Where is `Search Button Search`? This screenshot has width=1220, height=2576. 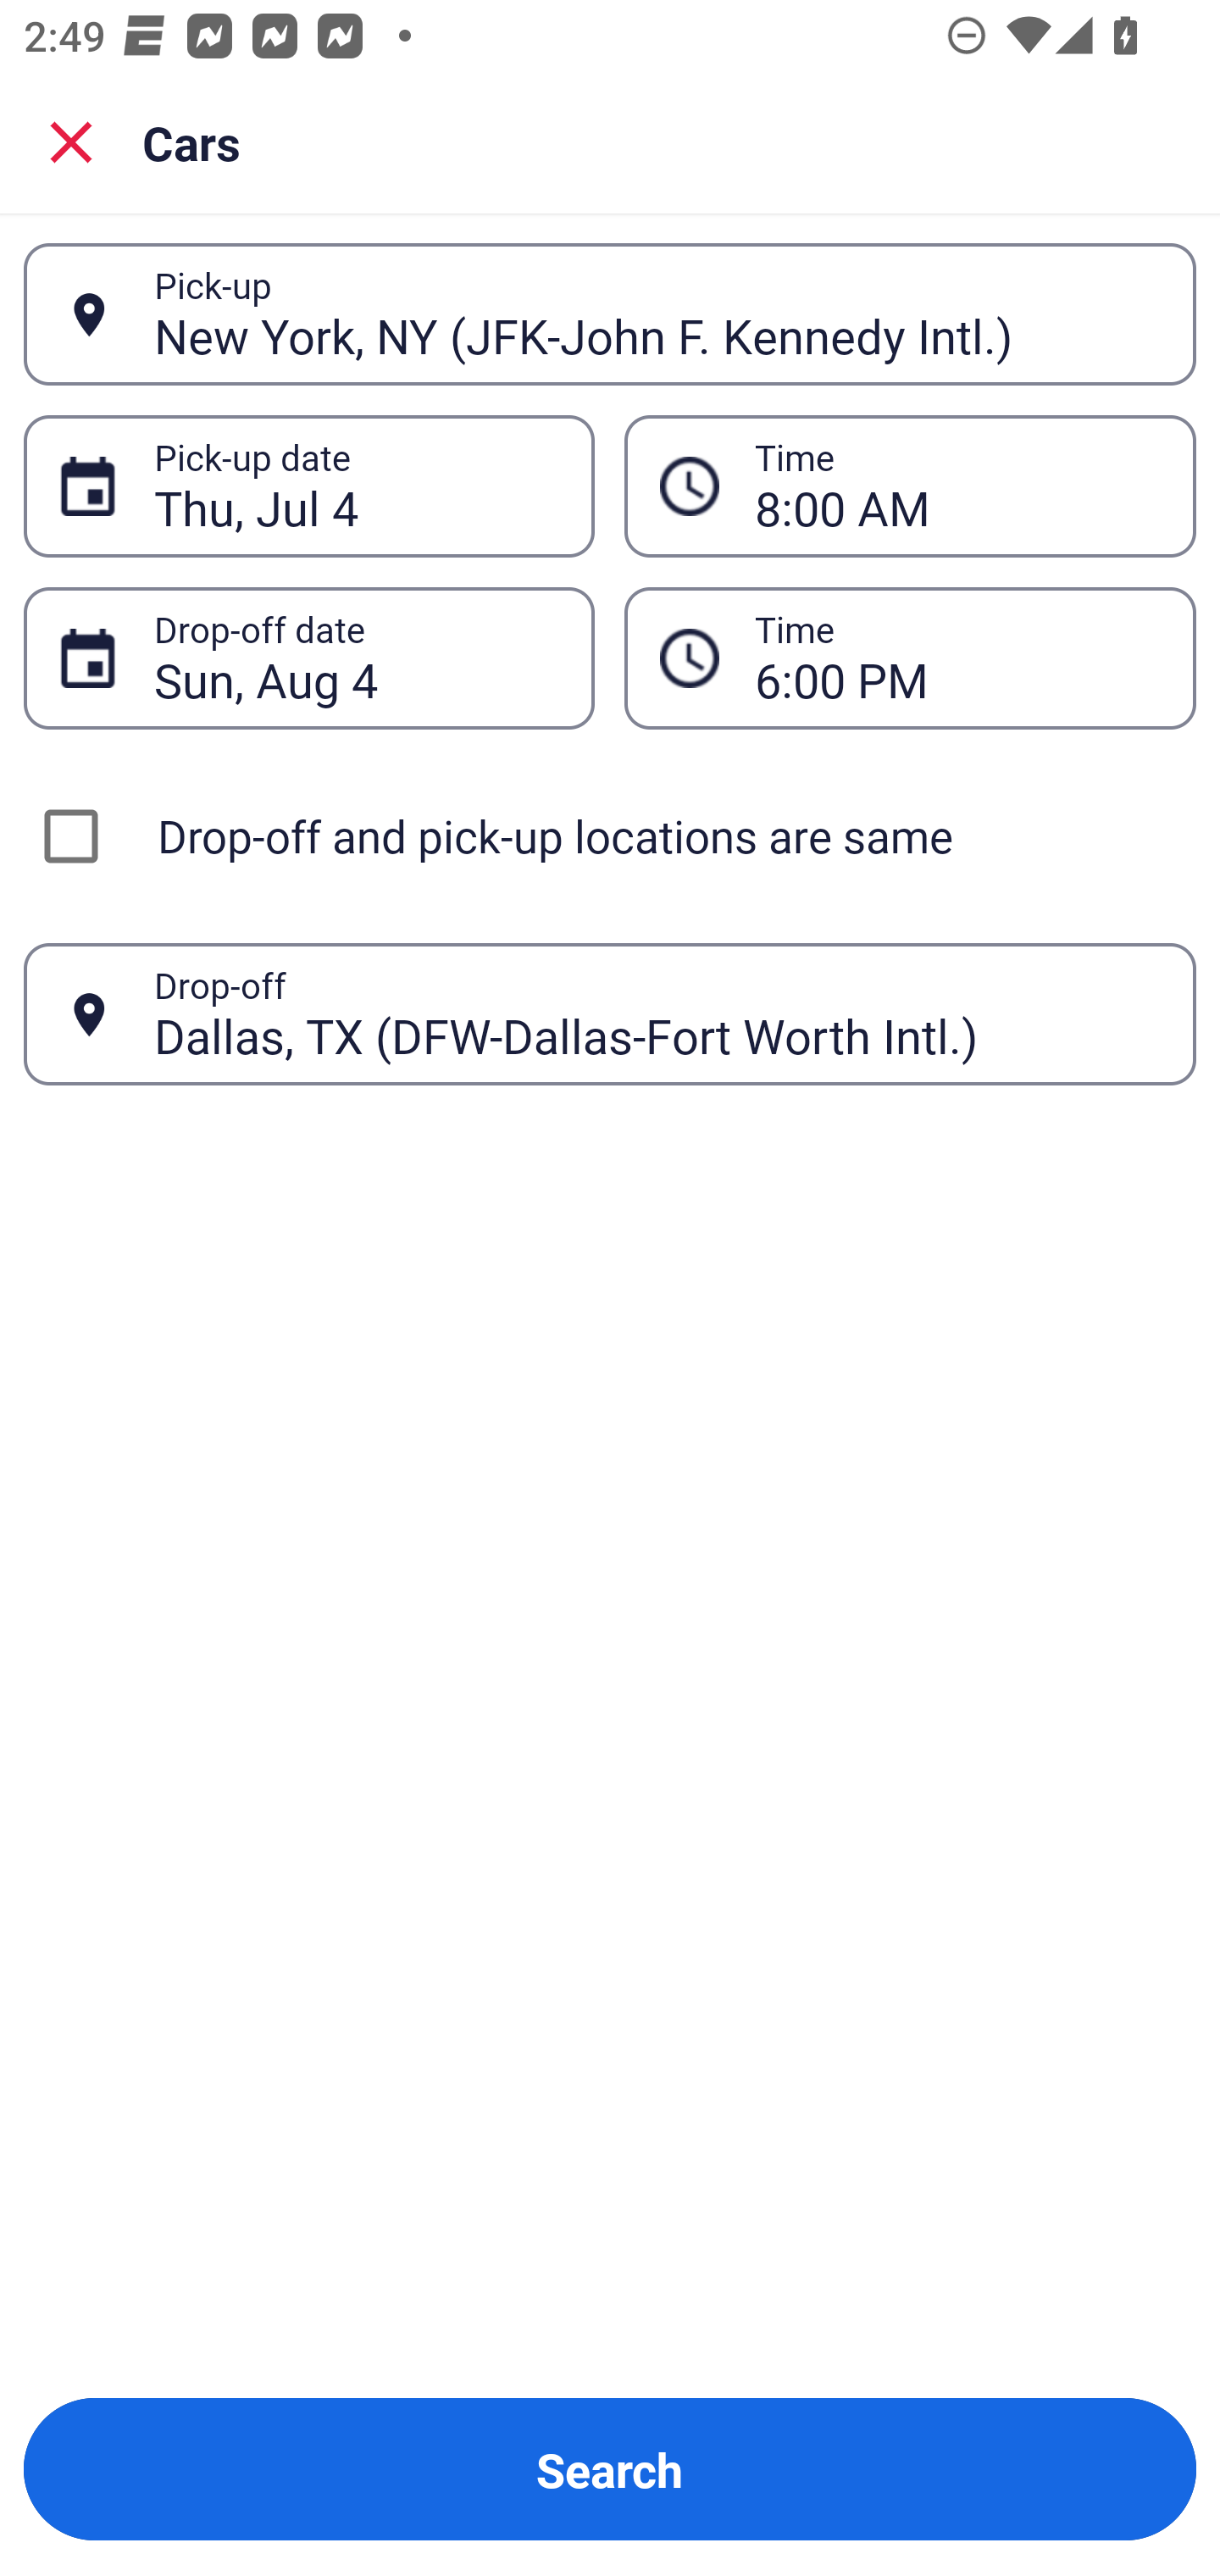 Search Button Search is located at coordinates (610, 2469).